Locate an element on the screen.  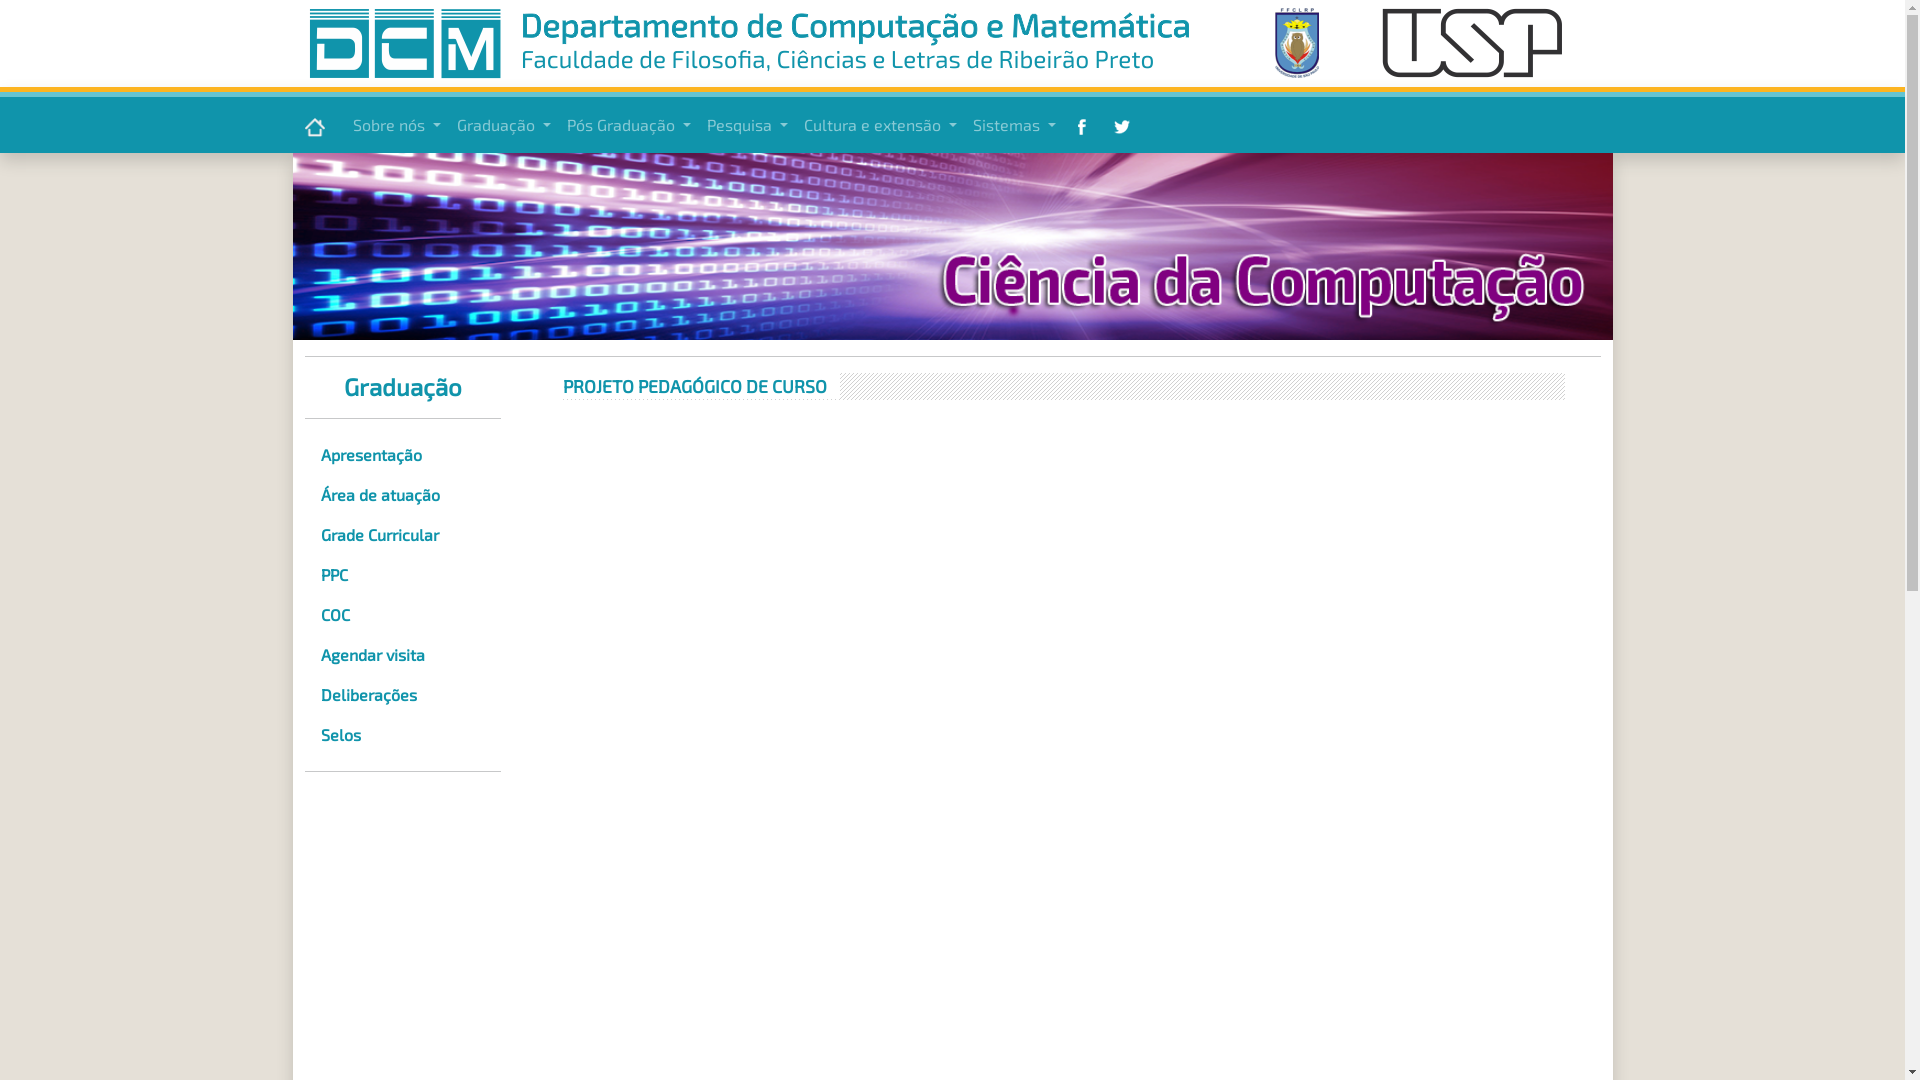
  is located at coordinates (1084, 125).